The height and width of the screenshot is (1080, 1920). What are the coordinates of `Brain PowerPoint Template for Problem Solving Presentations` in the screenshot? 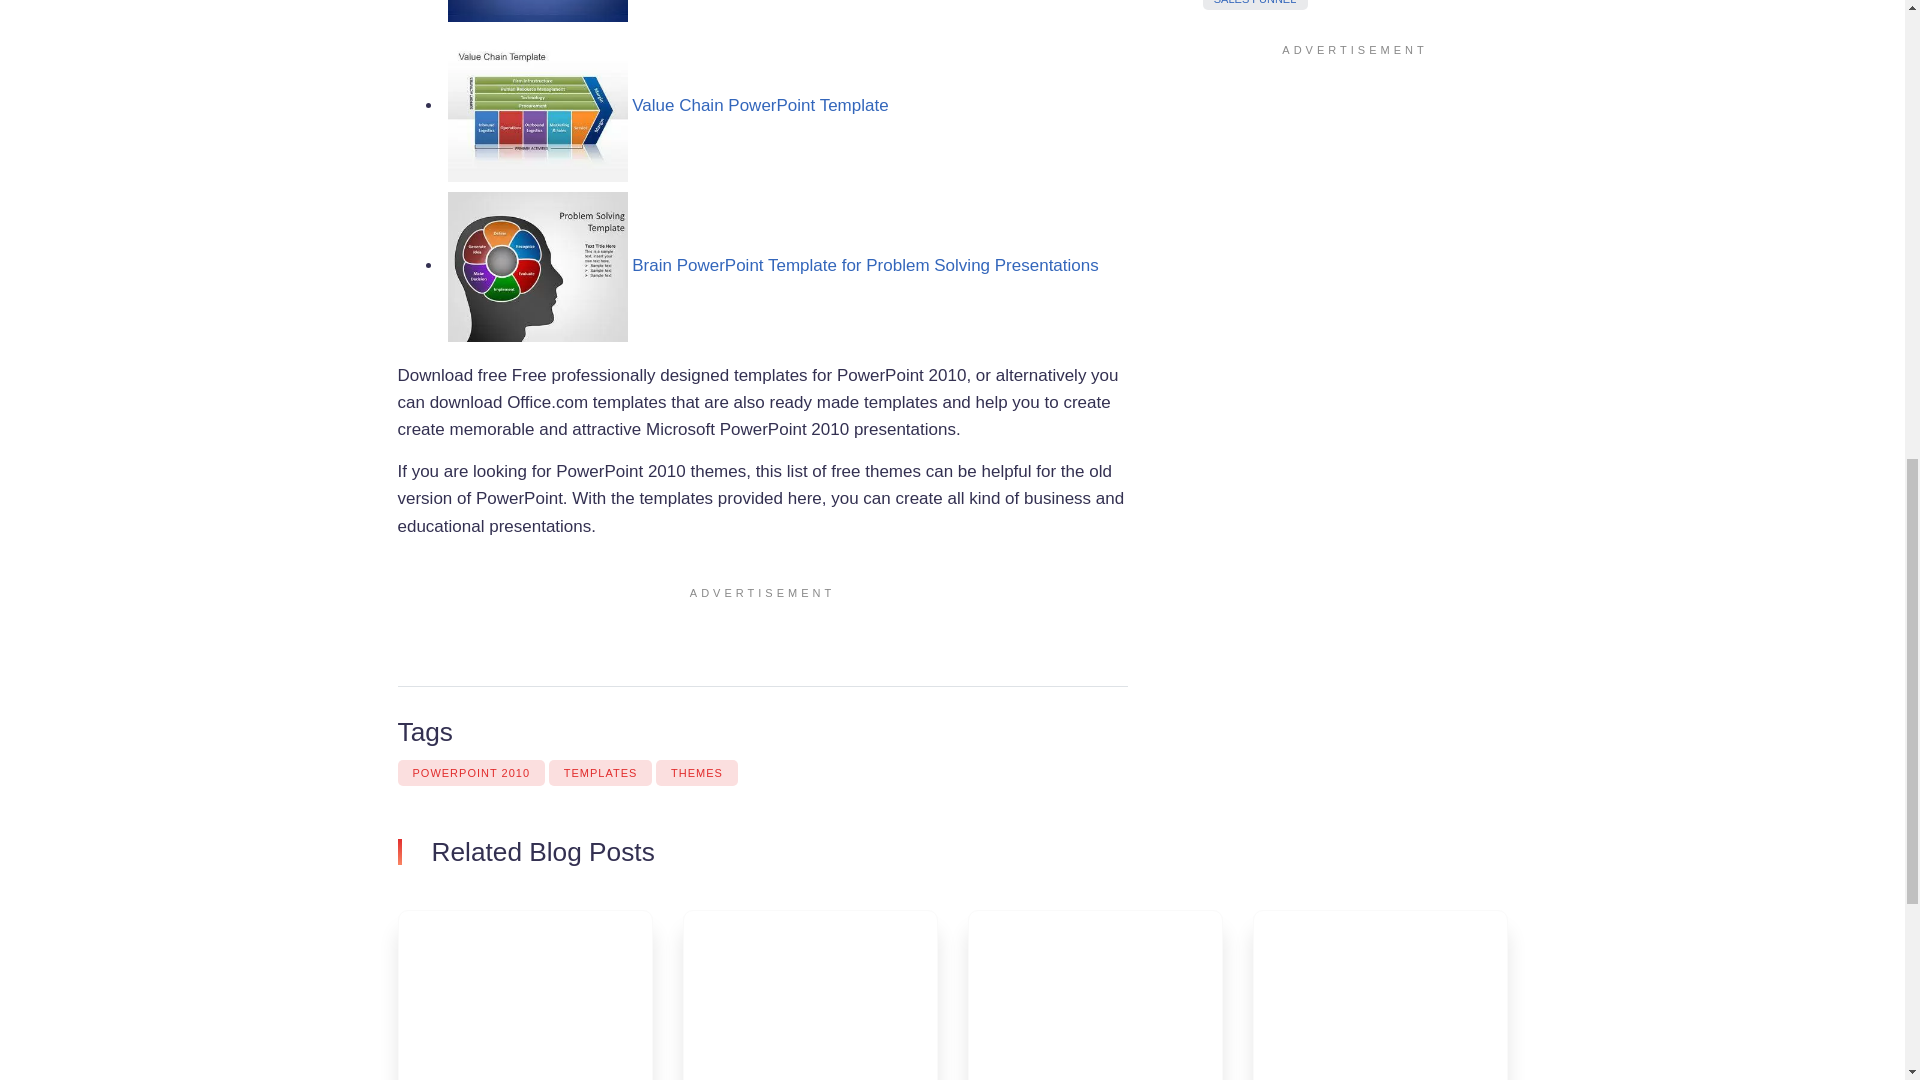 It's located at (864, 265).